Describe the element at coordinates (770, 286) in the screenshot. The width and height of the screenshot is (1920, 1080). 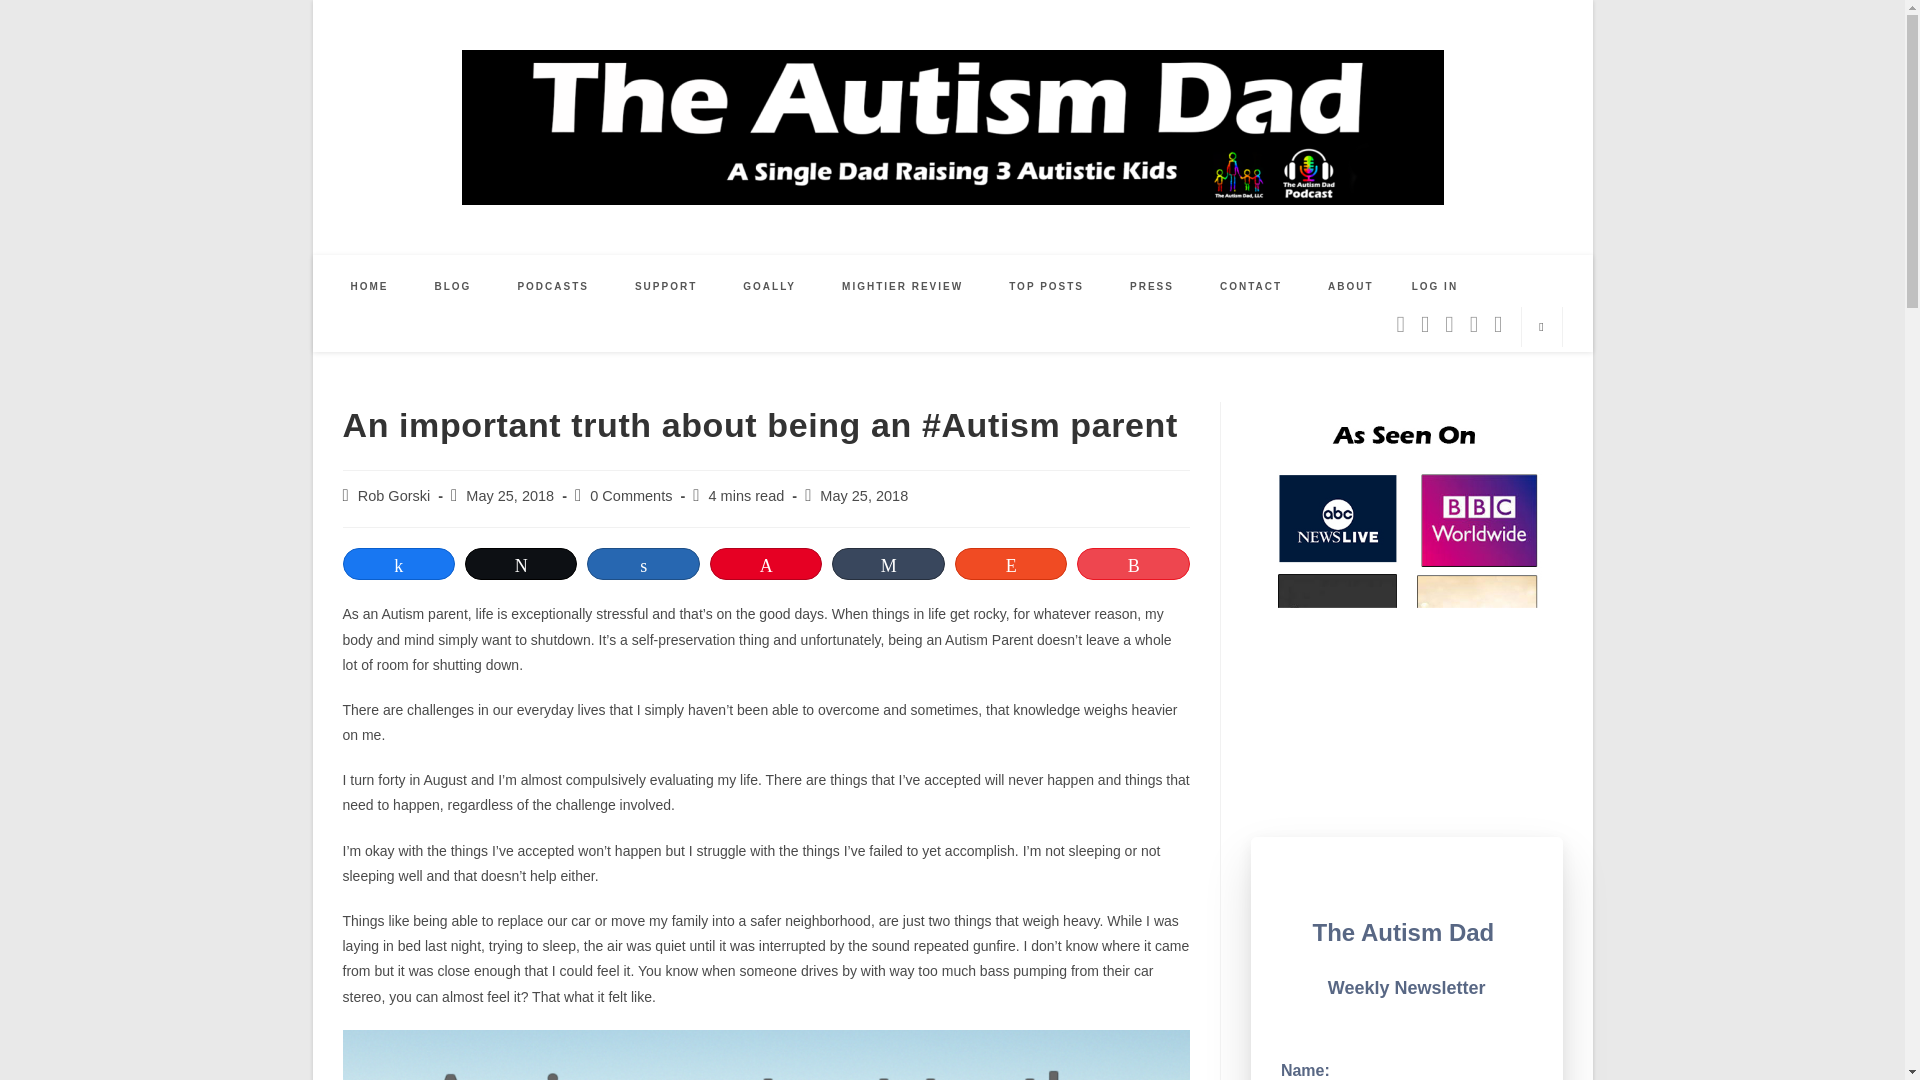
I see `GOALLY` at that location.